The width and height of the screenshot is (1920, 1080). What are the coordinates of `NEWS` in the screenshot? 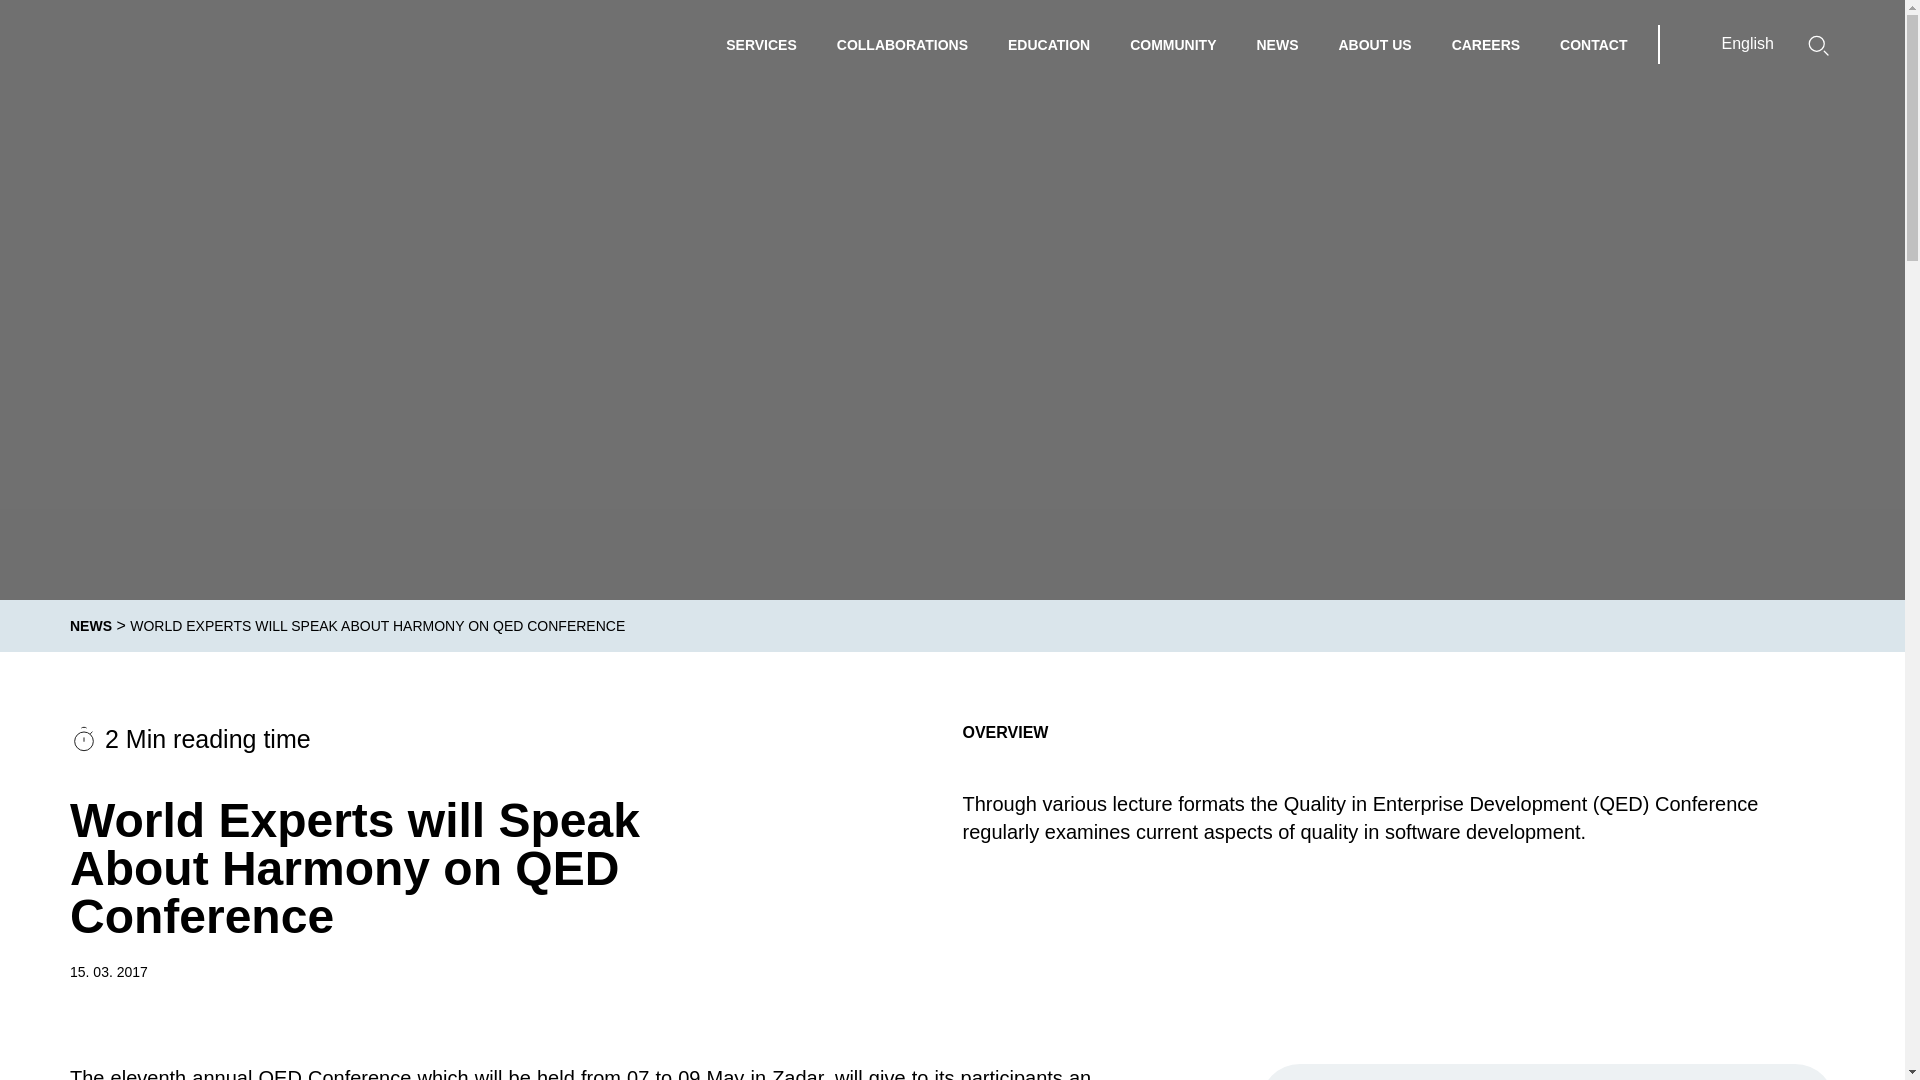 It's located at (90, 625).